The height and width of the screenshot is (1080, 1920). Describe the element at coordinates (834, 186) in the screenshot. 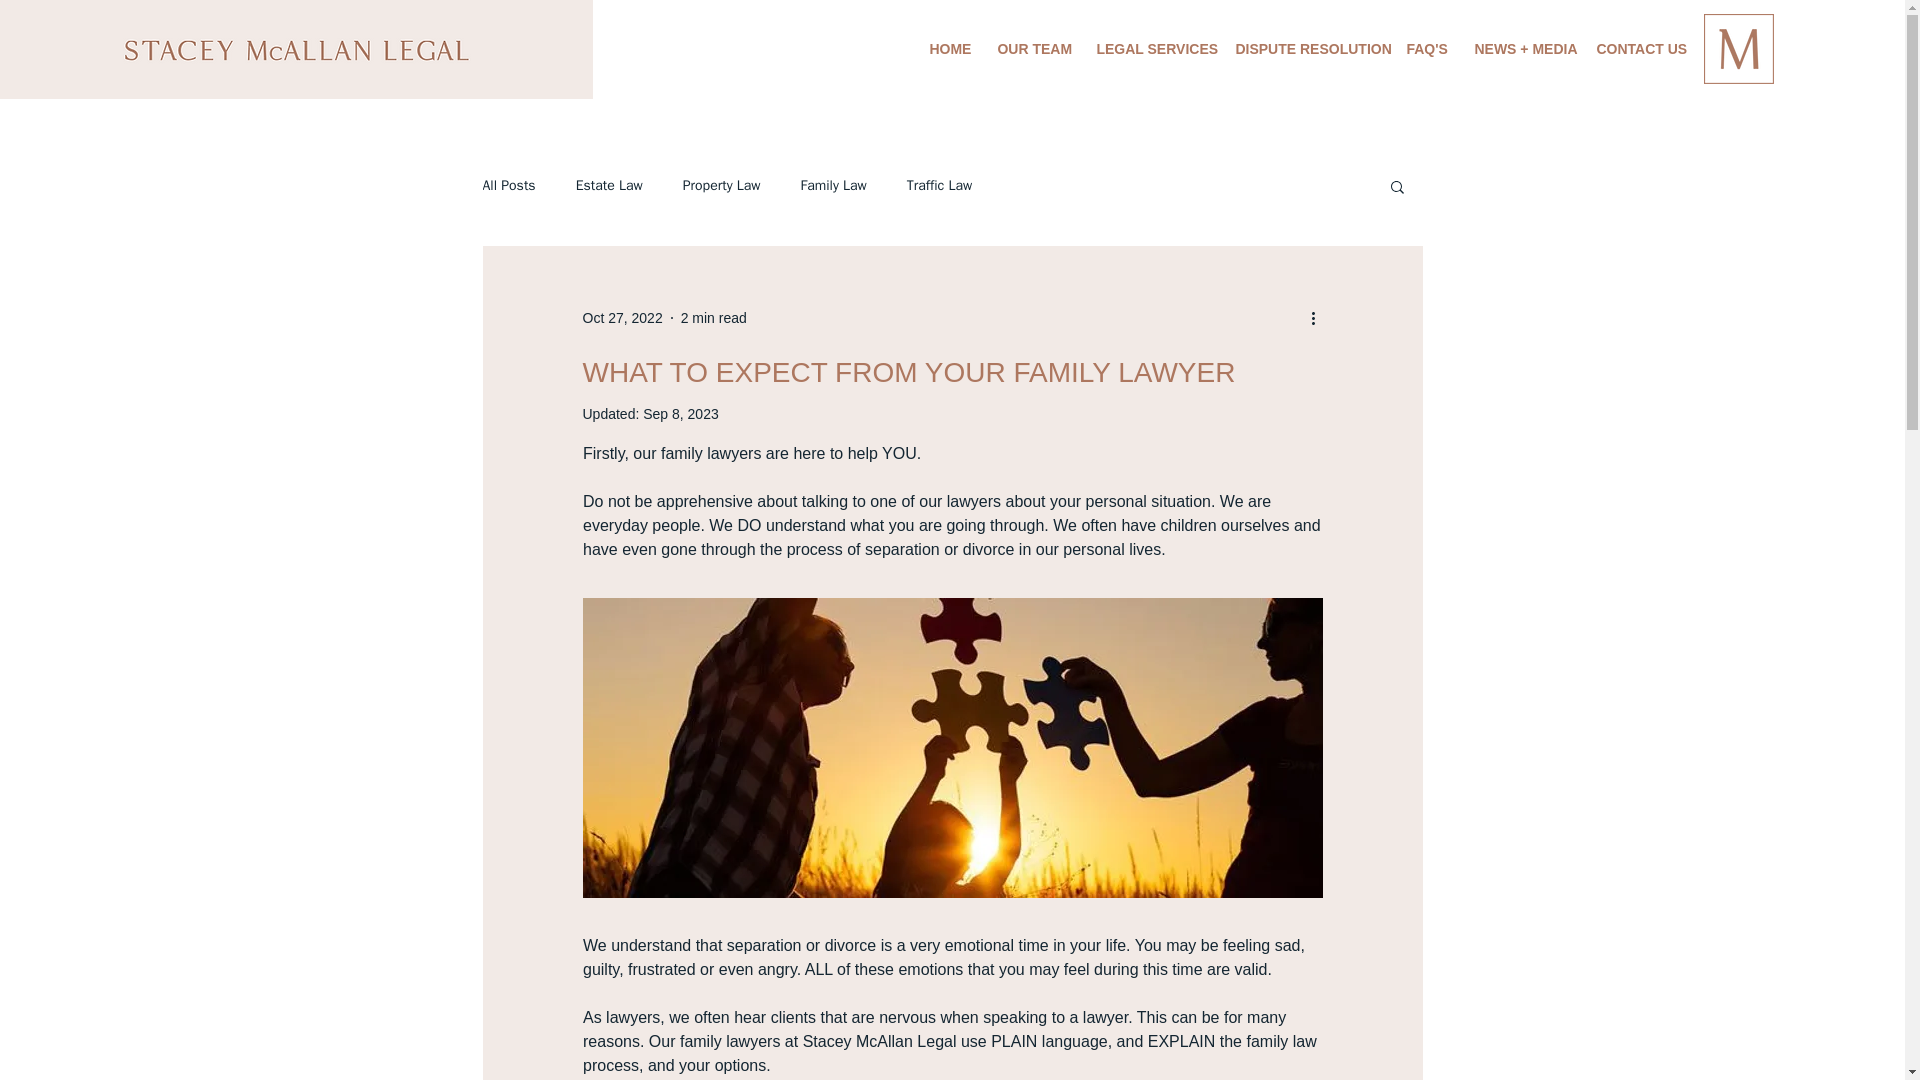

I see `Family Law` at that location.